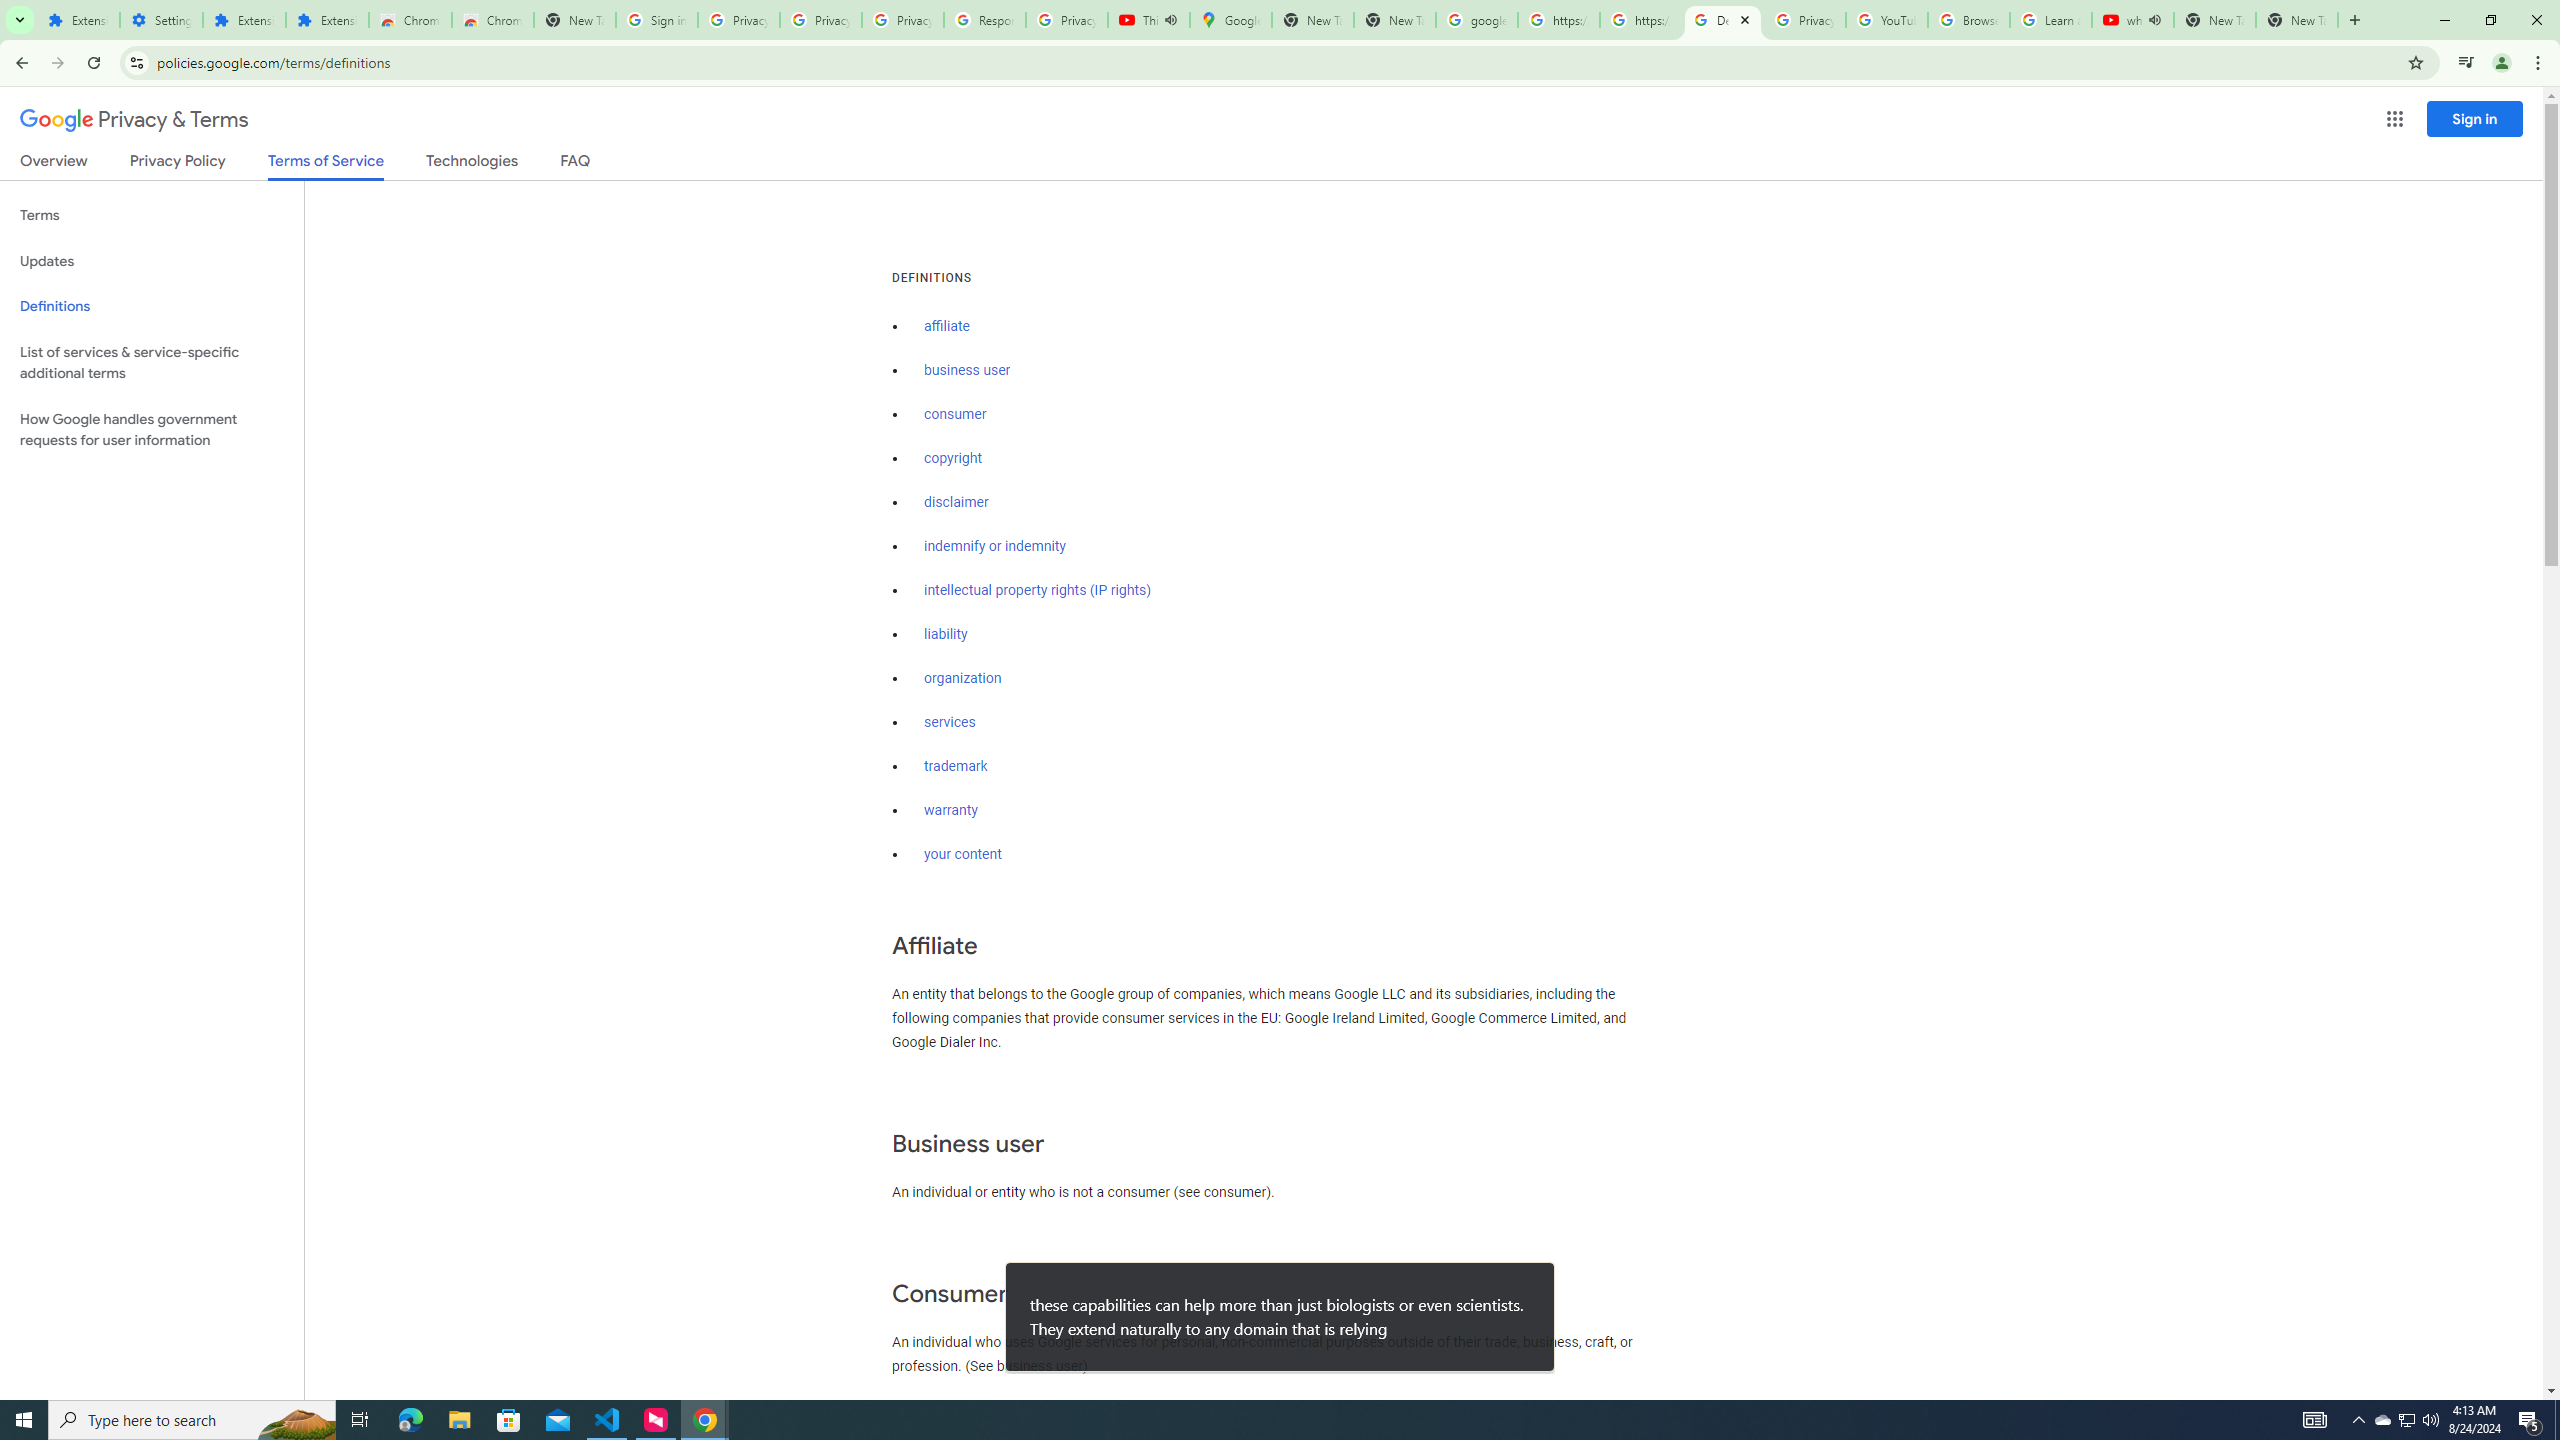 This screenshot has height=1440, width=2560. What do you see at coordinates (950, 810) in the screenshot?
I see `warranty` at bounding box center [950, 810].